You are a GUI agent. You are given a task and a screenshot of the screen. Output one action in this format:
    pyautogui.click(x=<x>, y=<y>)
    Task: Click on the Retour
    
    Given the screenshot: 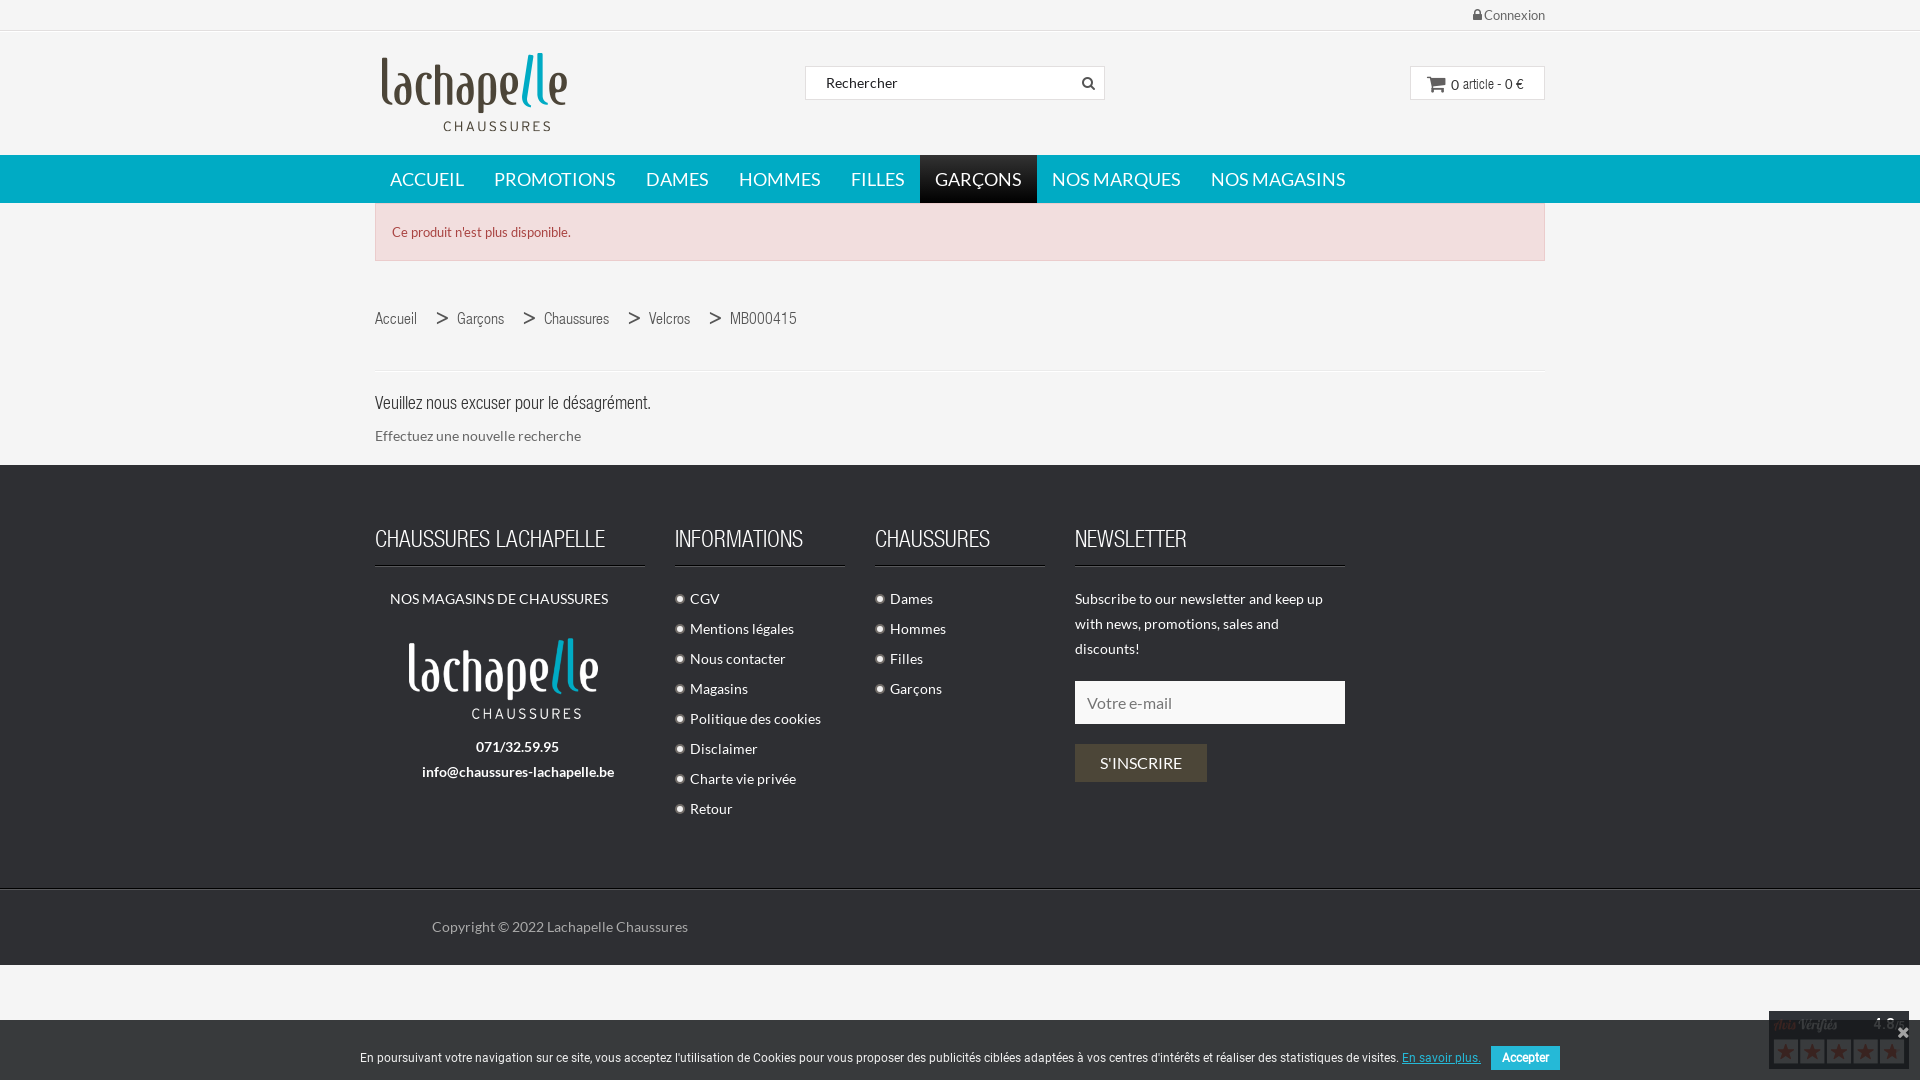 What is the action you would take?
    pyautogui.click(x=704, y=808)
    